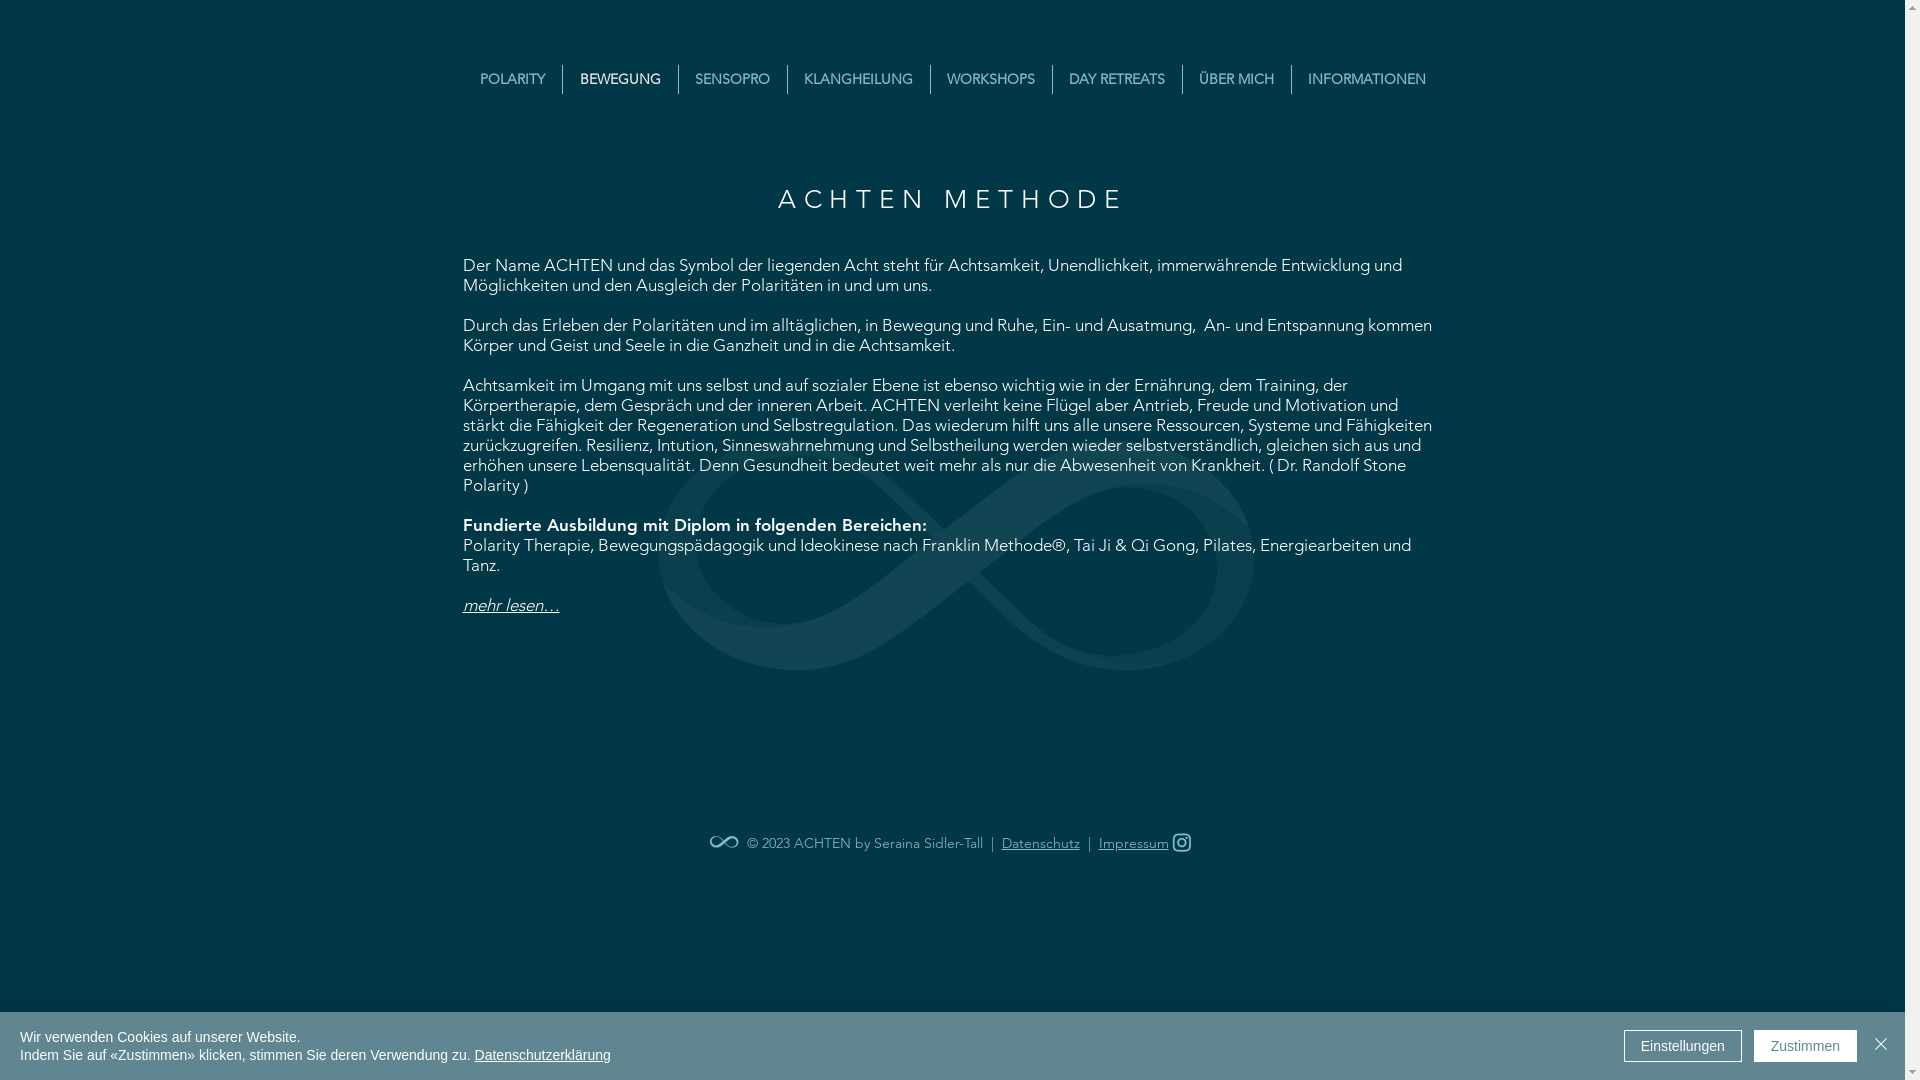 Image resolution: width=1920 pixels, height=1080 pixels. What do you see at coordinates (732, 80) in the screenshot?
I see `SENSOPRO` at bounding box center [732, 80].